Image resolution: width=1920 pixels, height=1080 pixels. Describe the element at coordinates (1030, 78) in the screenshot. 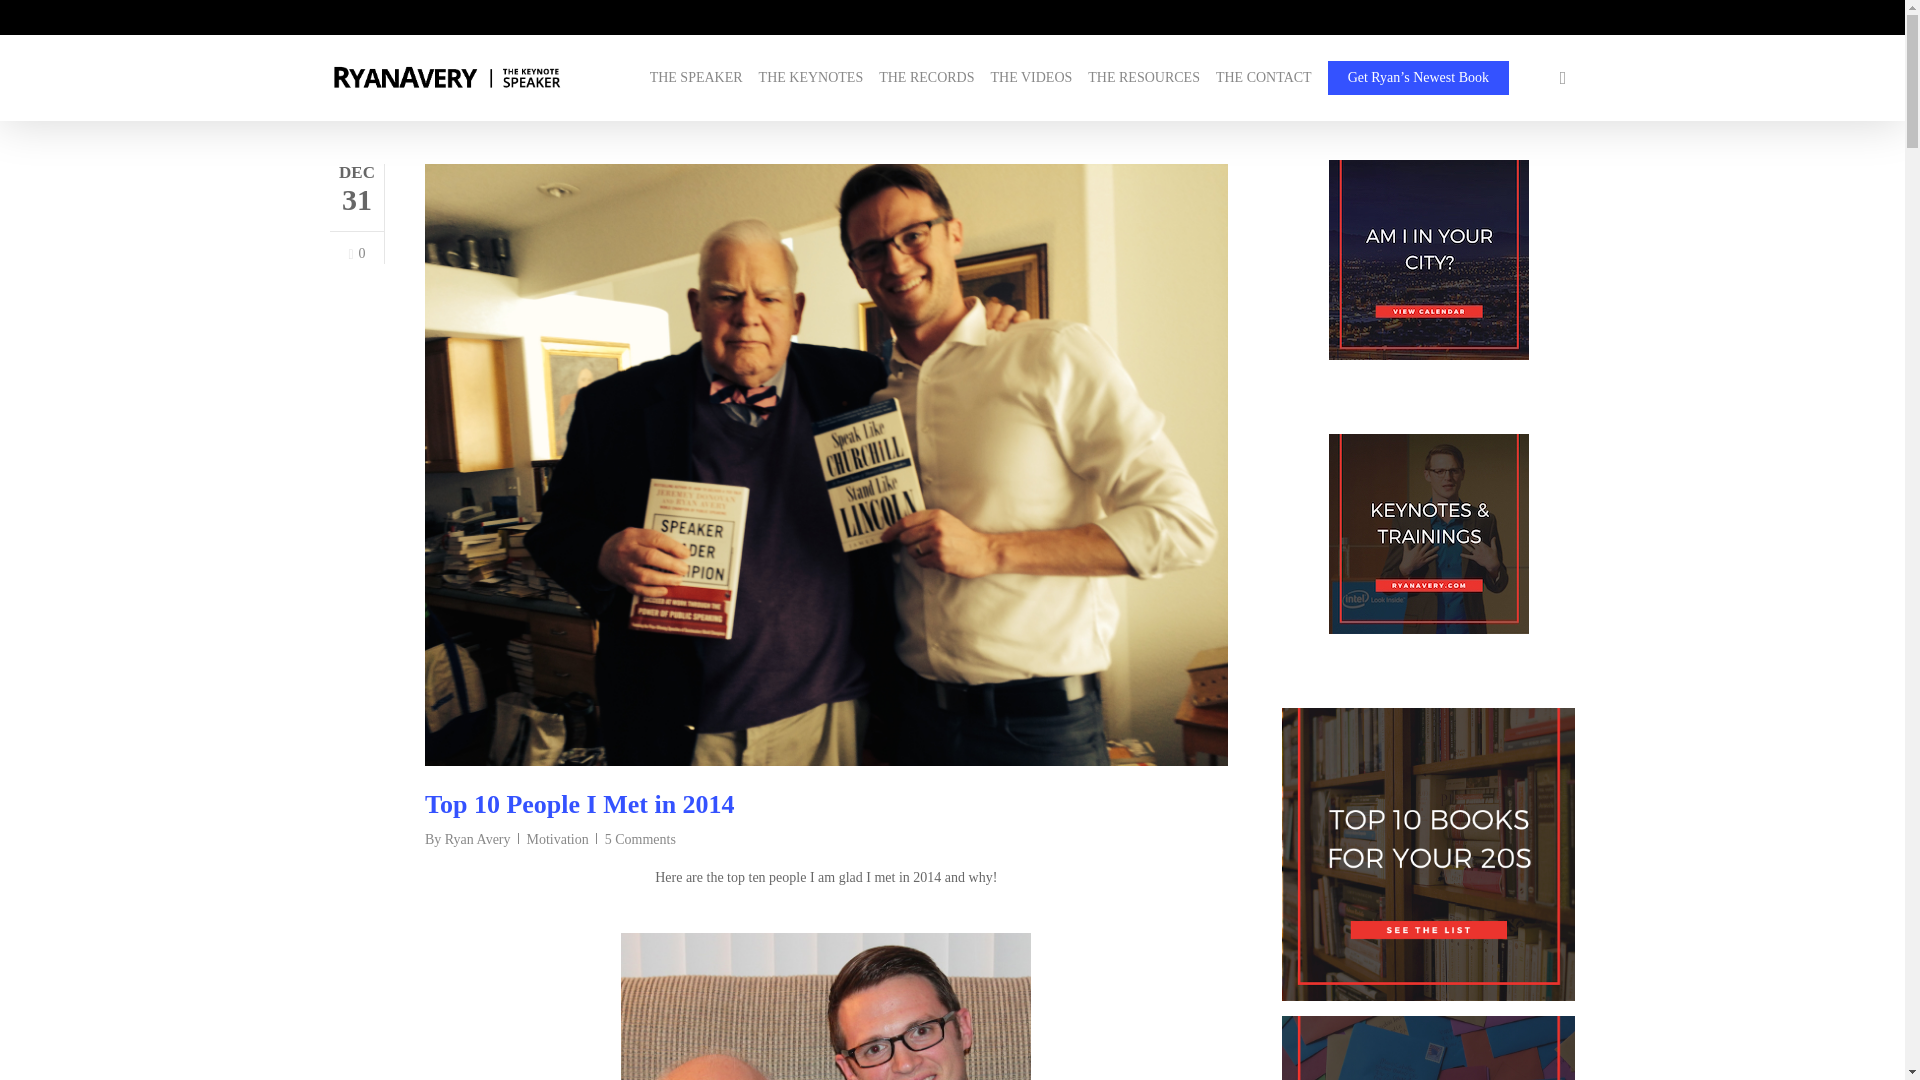

I see `THE VIDEOS` at that location.